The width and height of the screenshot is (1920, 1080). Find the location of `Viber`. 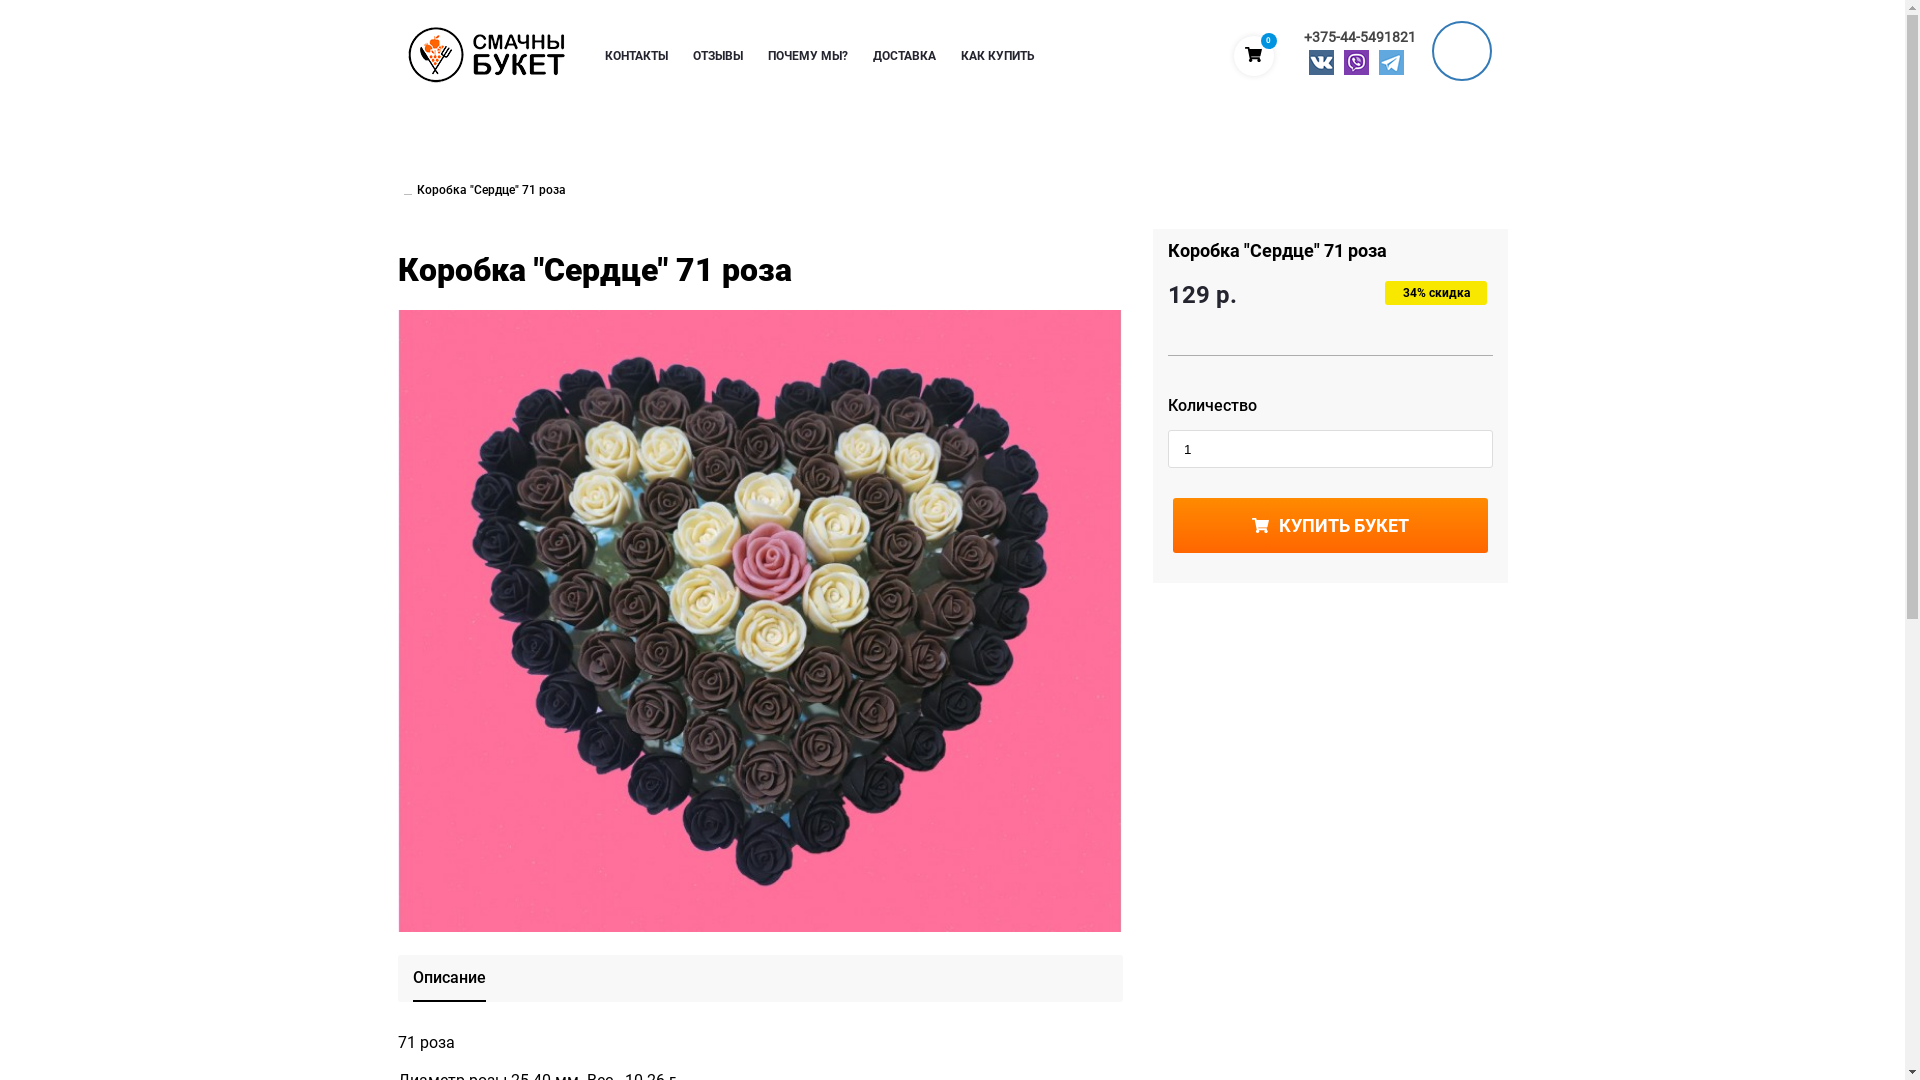

Viber is located at coordinates (1356, 64).